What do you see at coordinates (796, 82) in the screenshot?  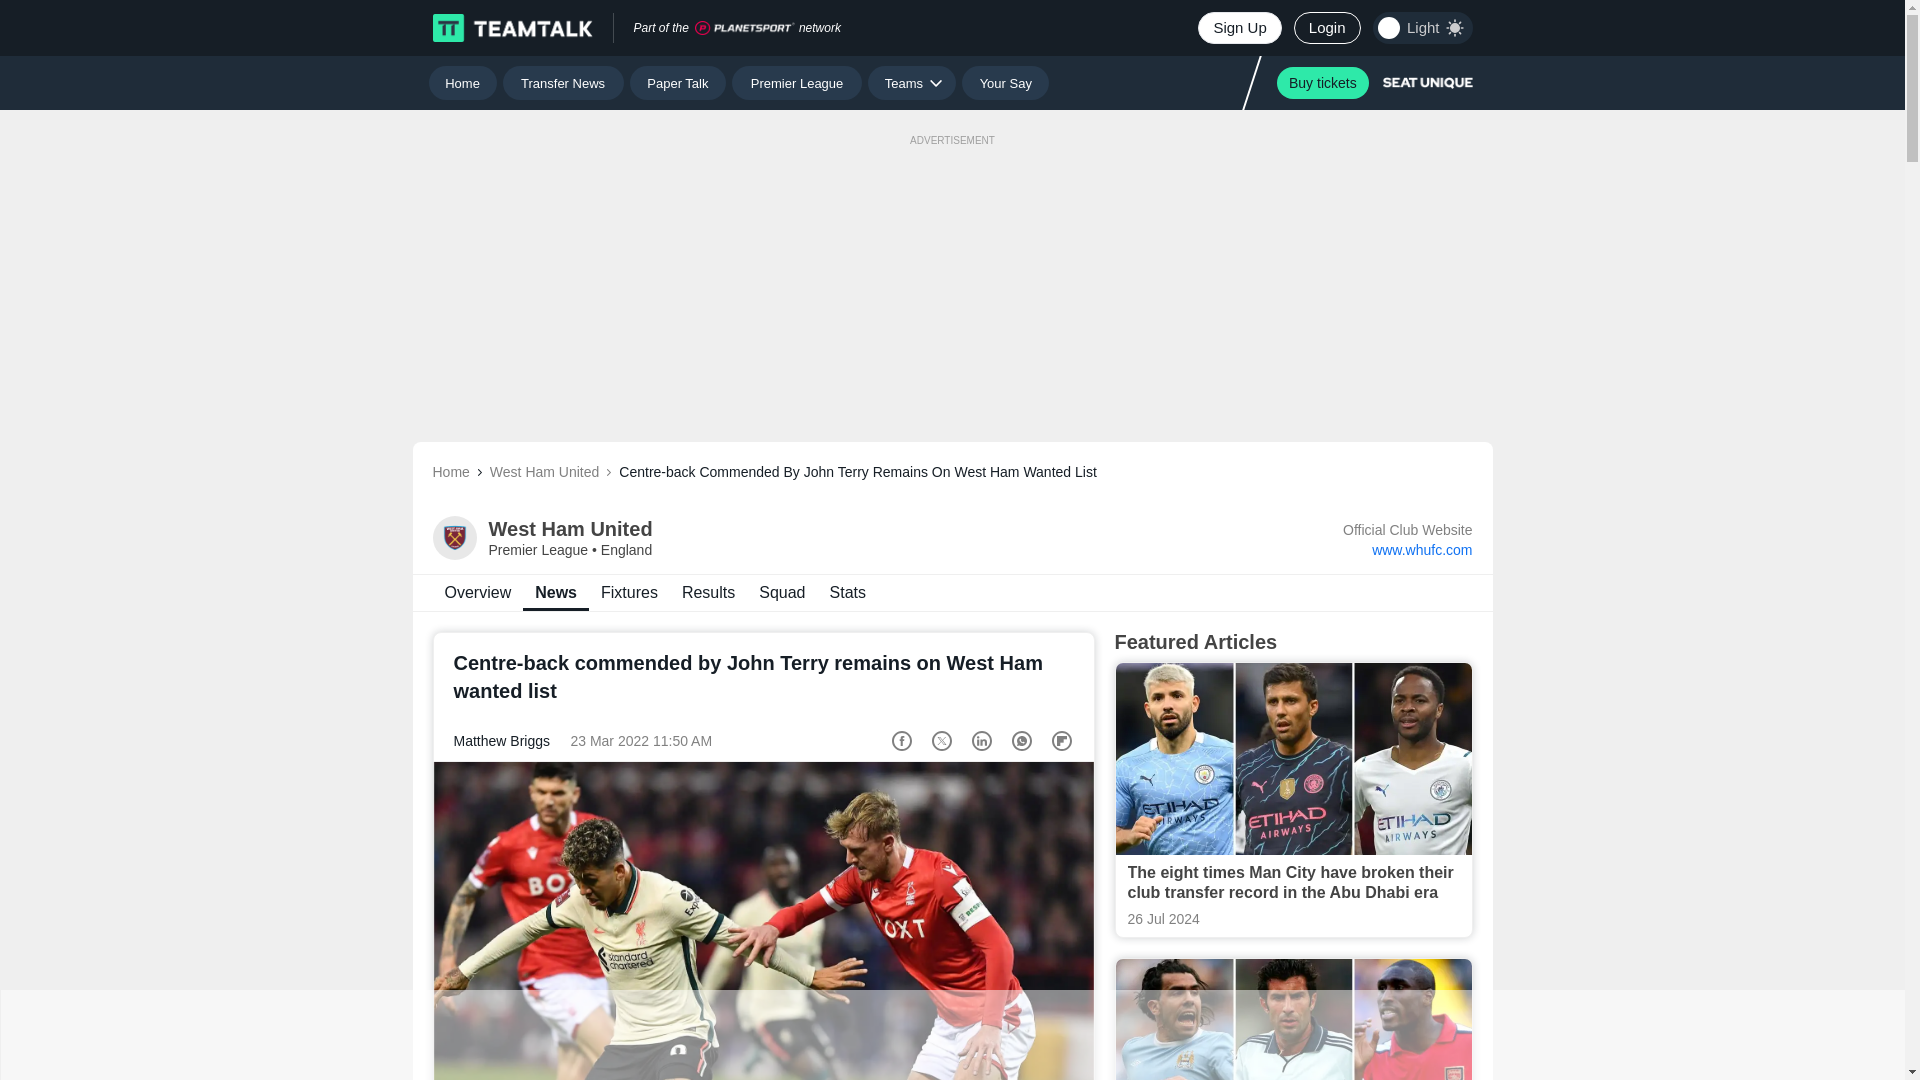 I see `Login` at bounding box center [796, 82].